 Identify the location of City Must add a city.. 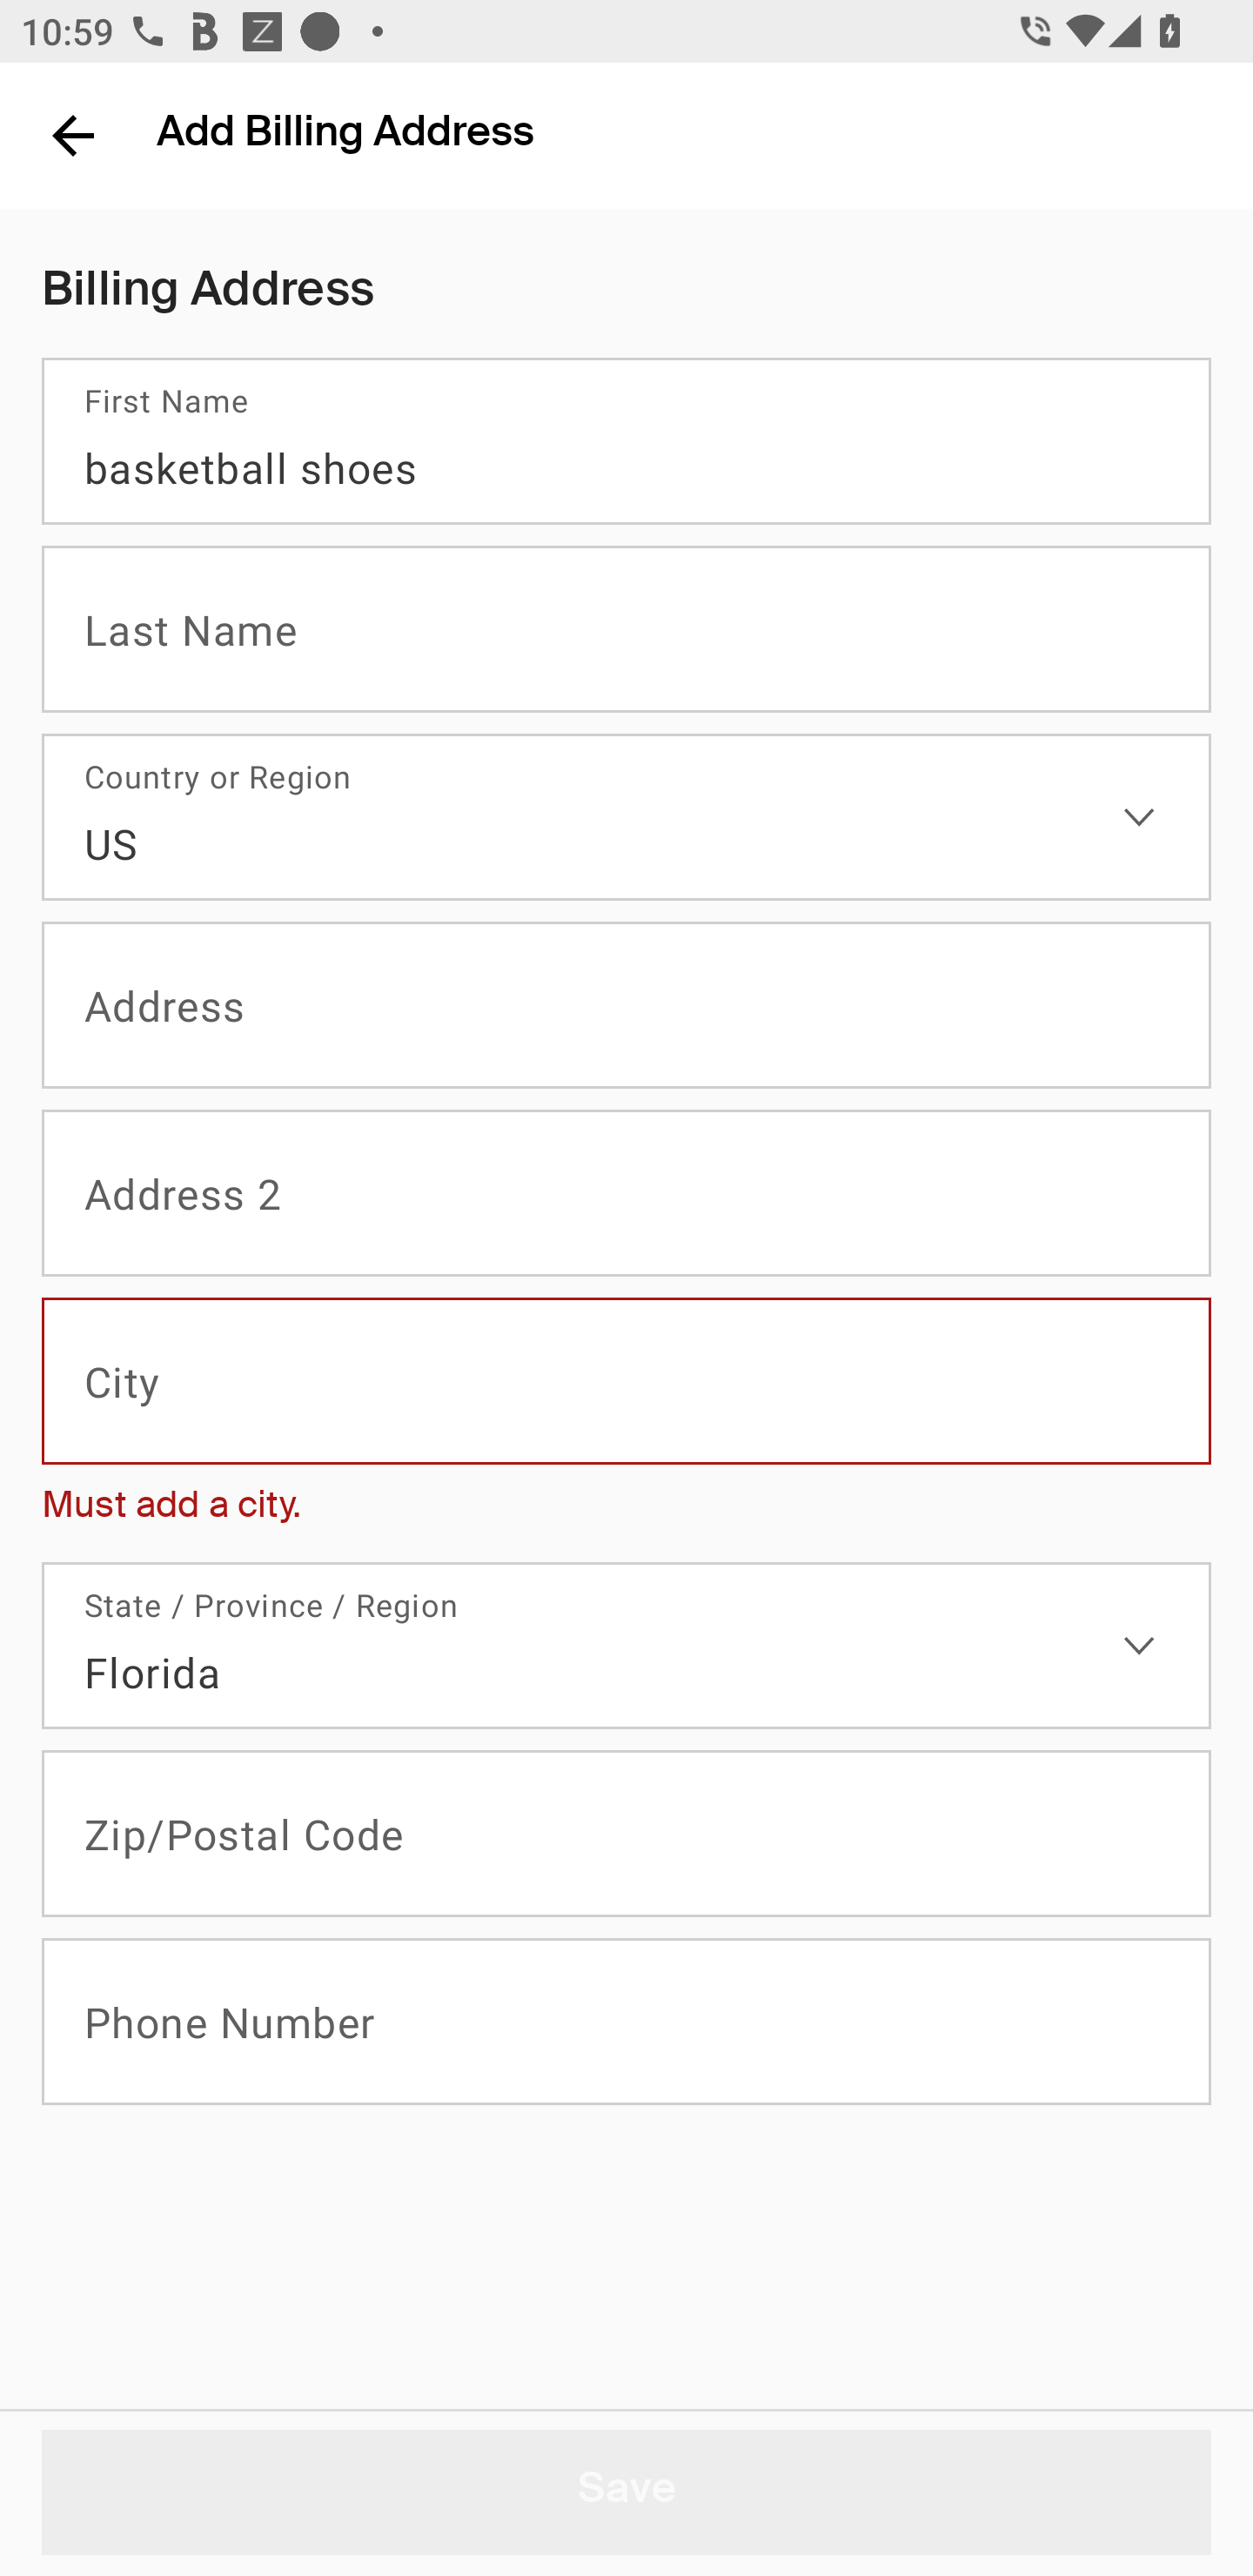
(626, 1419).